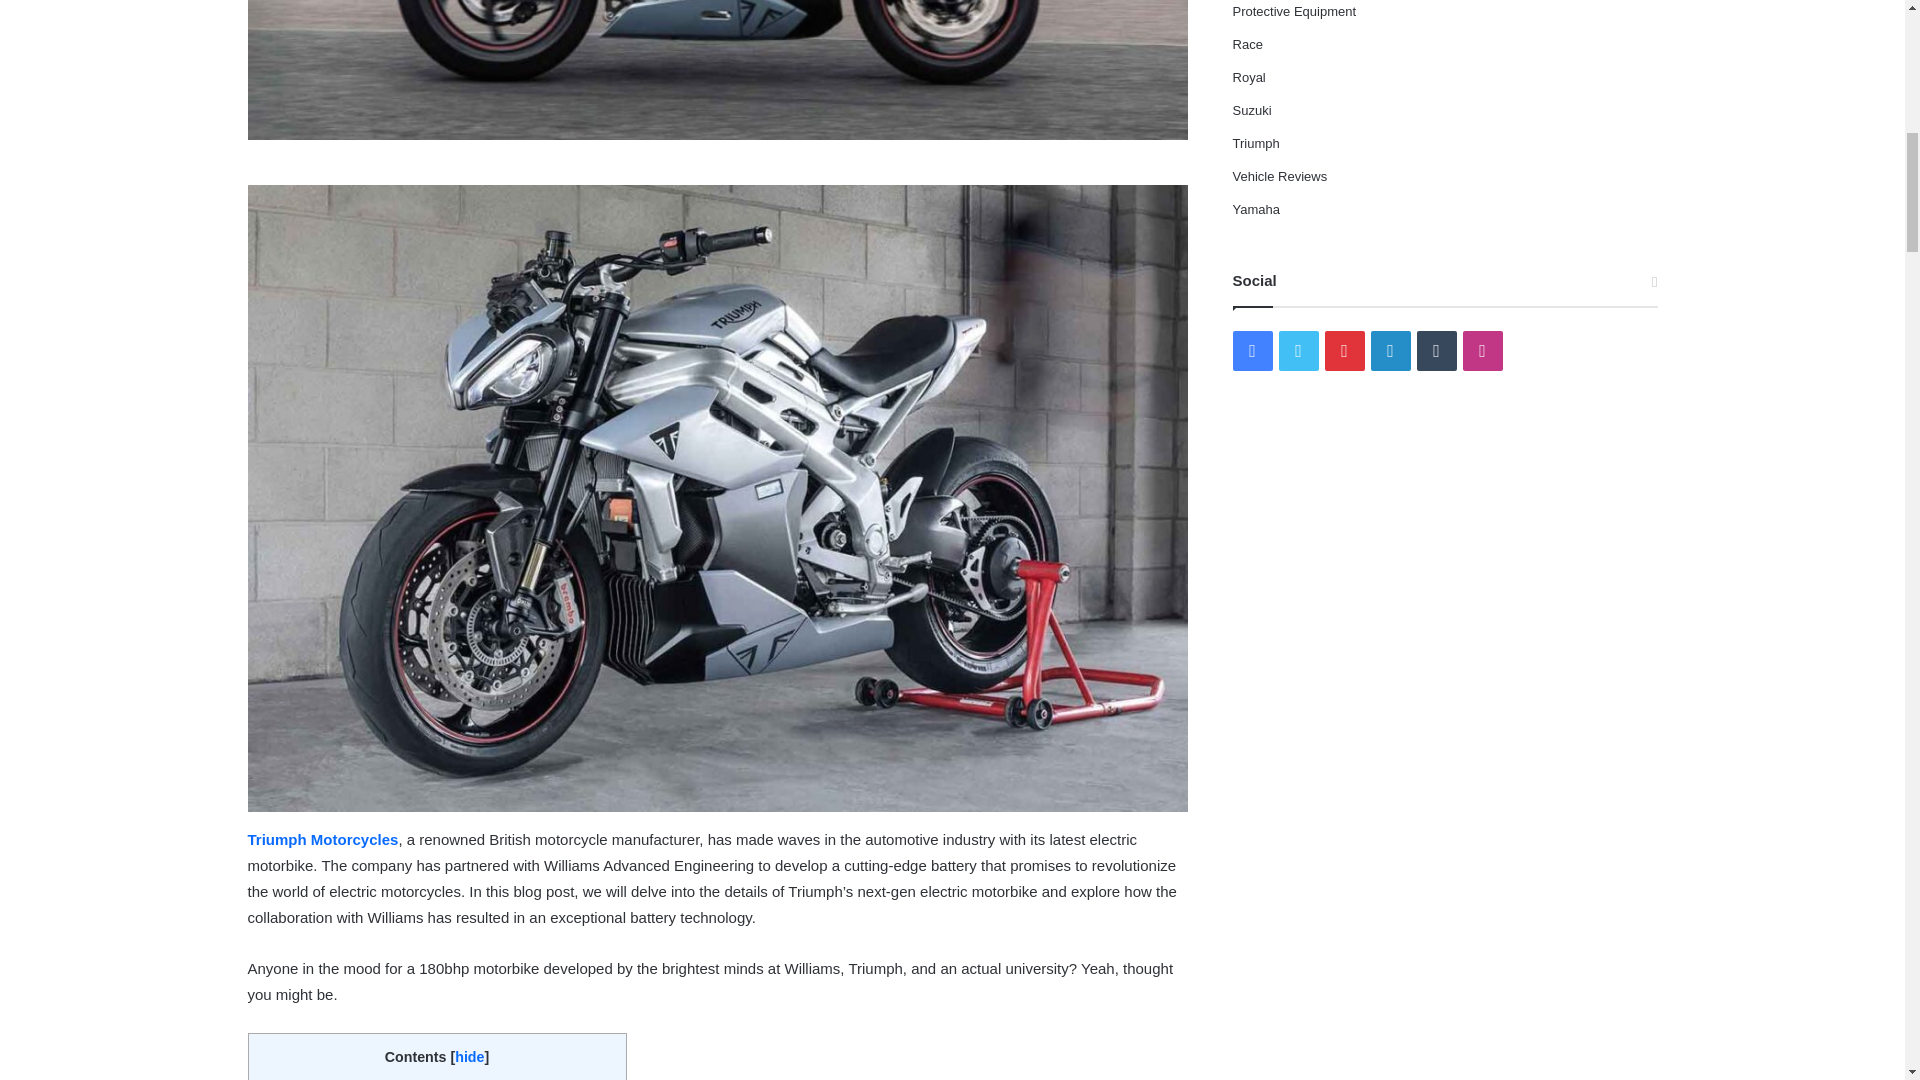  I want to click on hide, so click(469, 1056).